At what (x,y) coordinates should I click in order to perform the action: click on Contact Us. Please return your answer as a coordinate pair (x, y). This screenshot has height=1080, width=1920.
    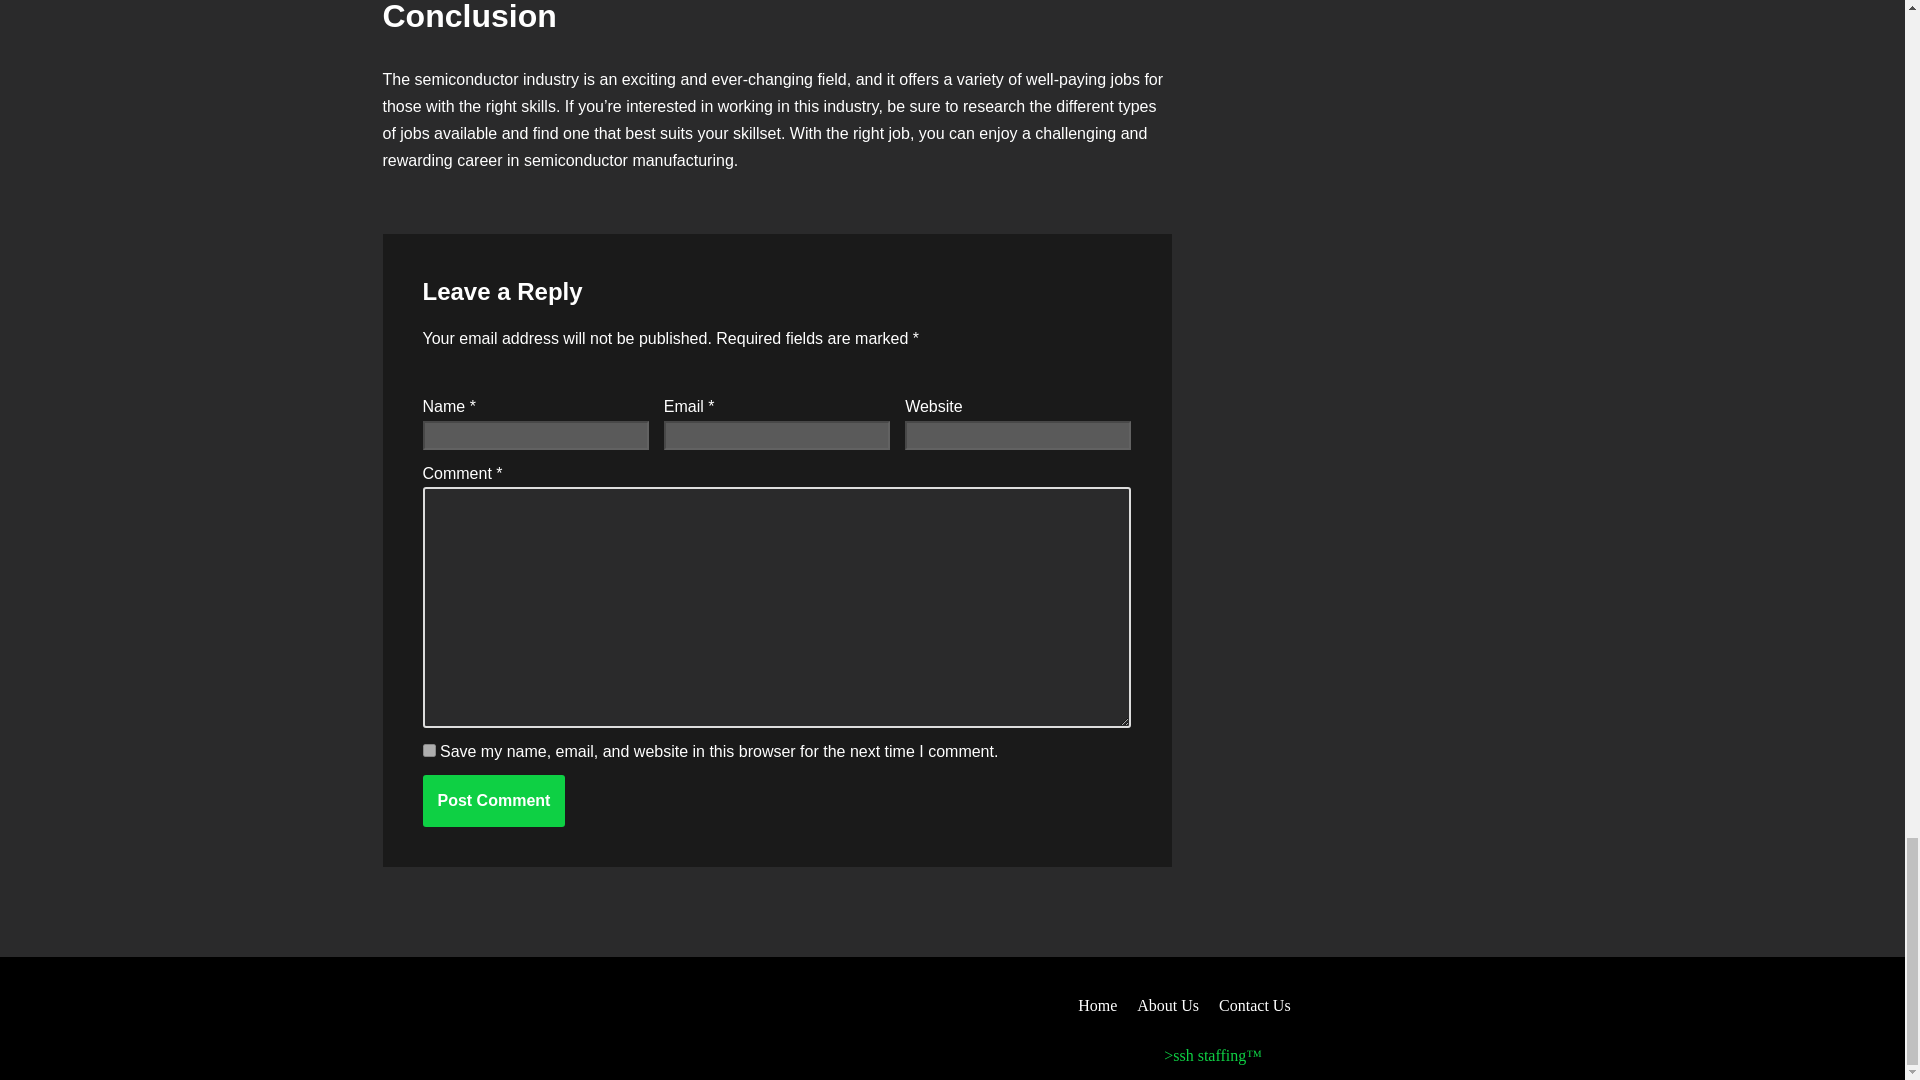
    Looking at the image, I should click on (1254, 1006).